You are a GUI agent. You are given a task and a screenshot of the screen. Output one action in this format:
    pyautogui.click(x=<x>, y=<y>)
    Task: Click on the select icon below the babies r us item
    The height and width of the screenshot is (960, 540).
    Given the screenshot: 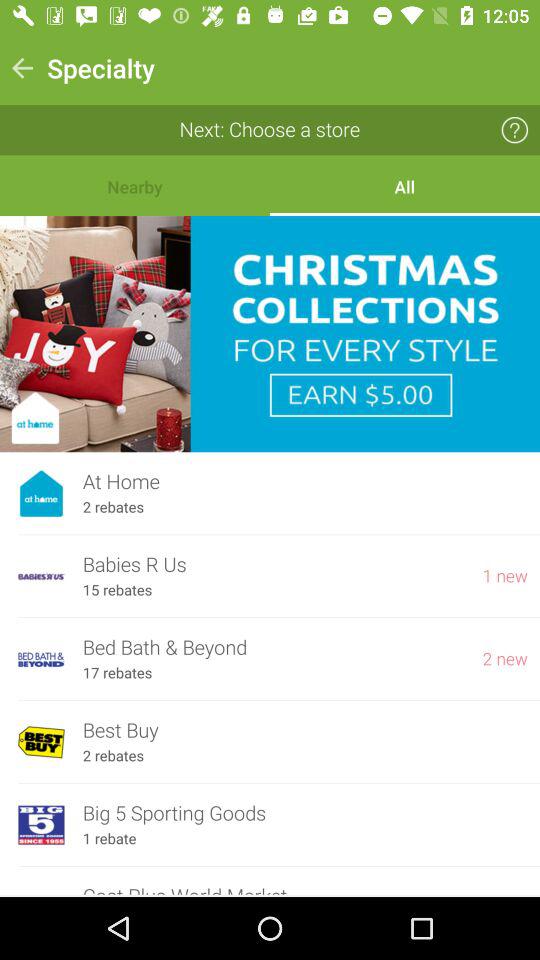 What is the action you would take?
    pyautogui.click(x=117, y=590)
    